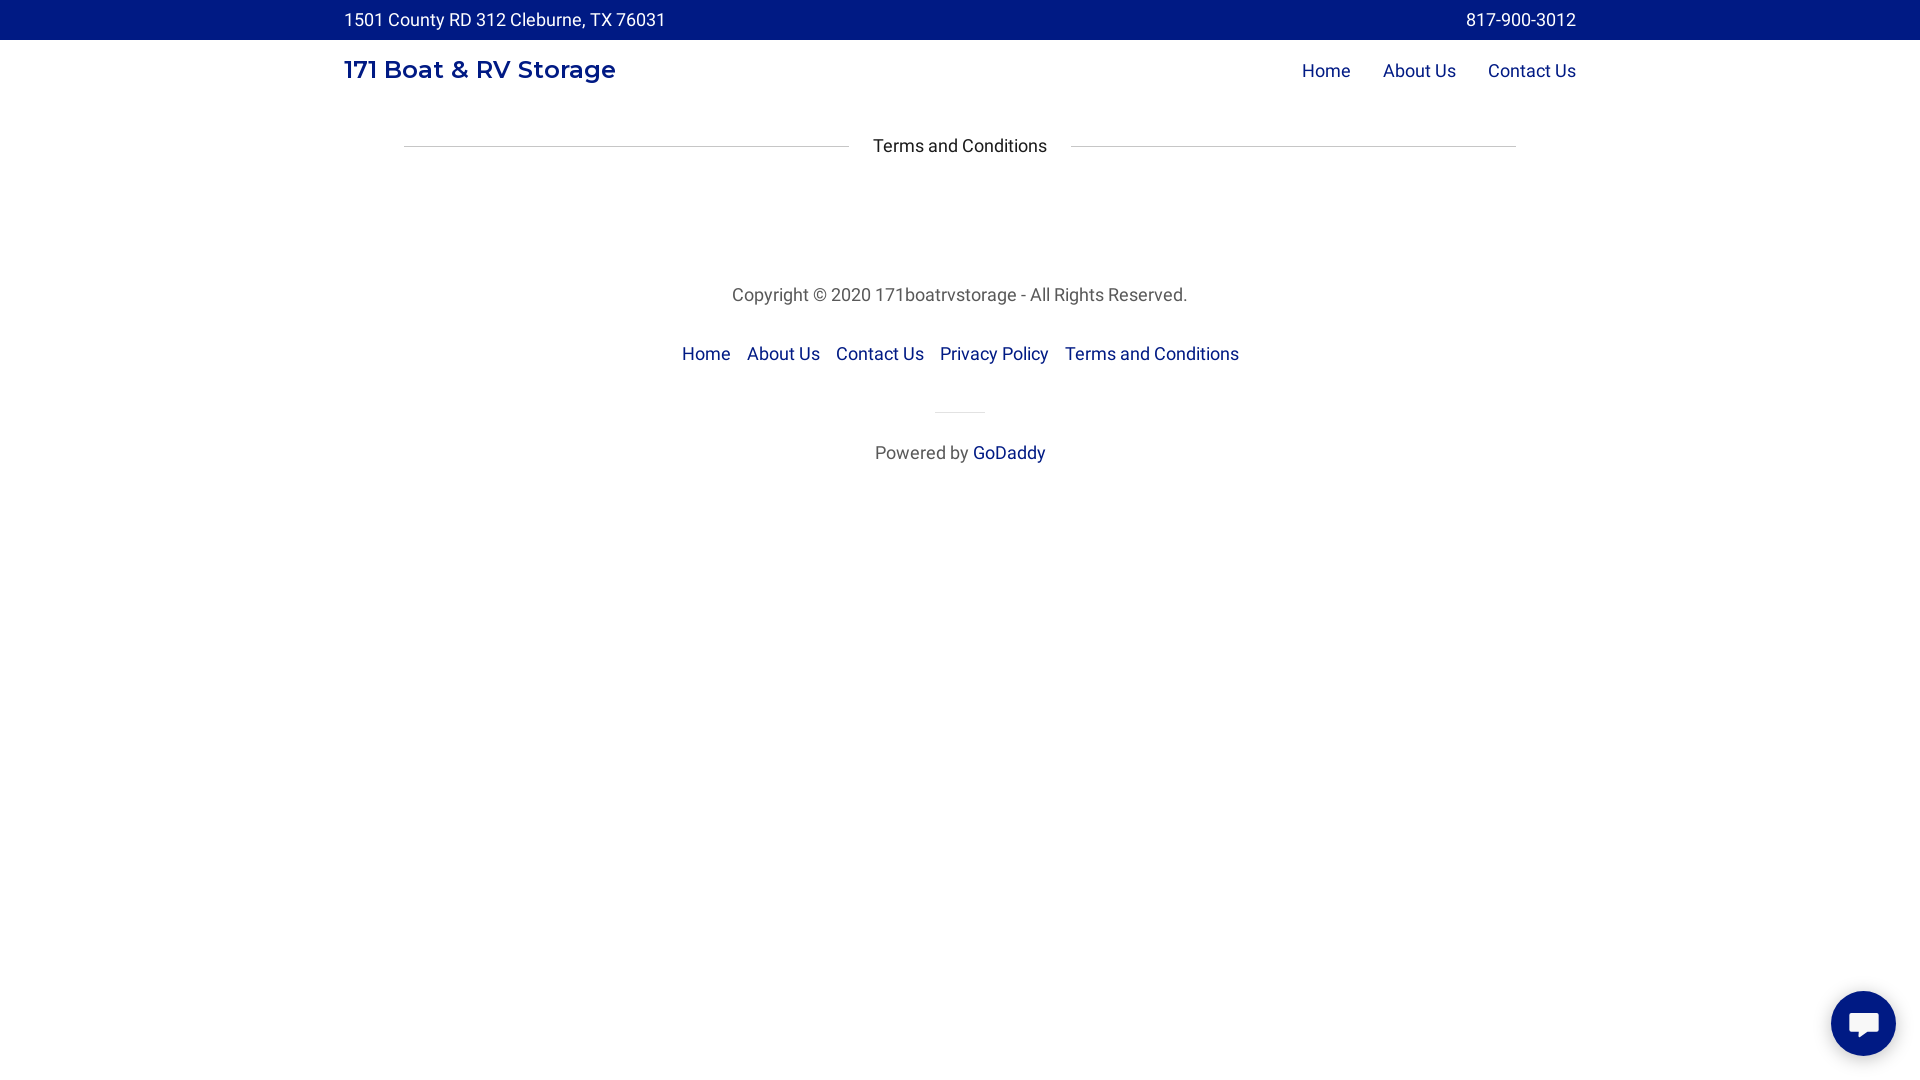  I want to click on Contact Us, so click(1532, 70).